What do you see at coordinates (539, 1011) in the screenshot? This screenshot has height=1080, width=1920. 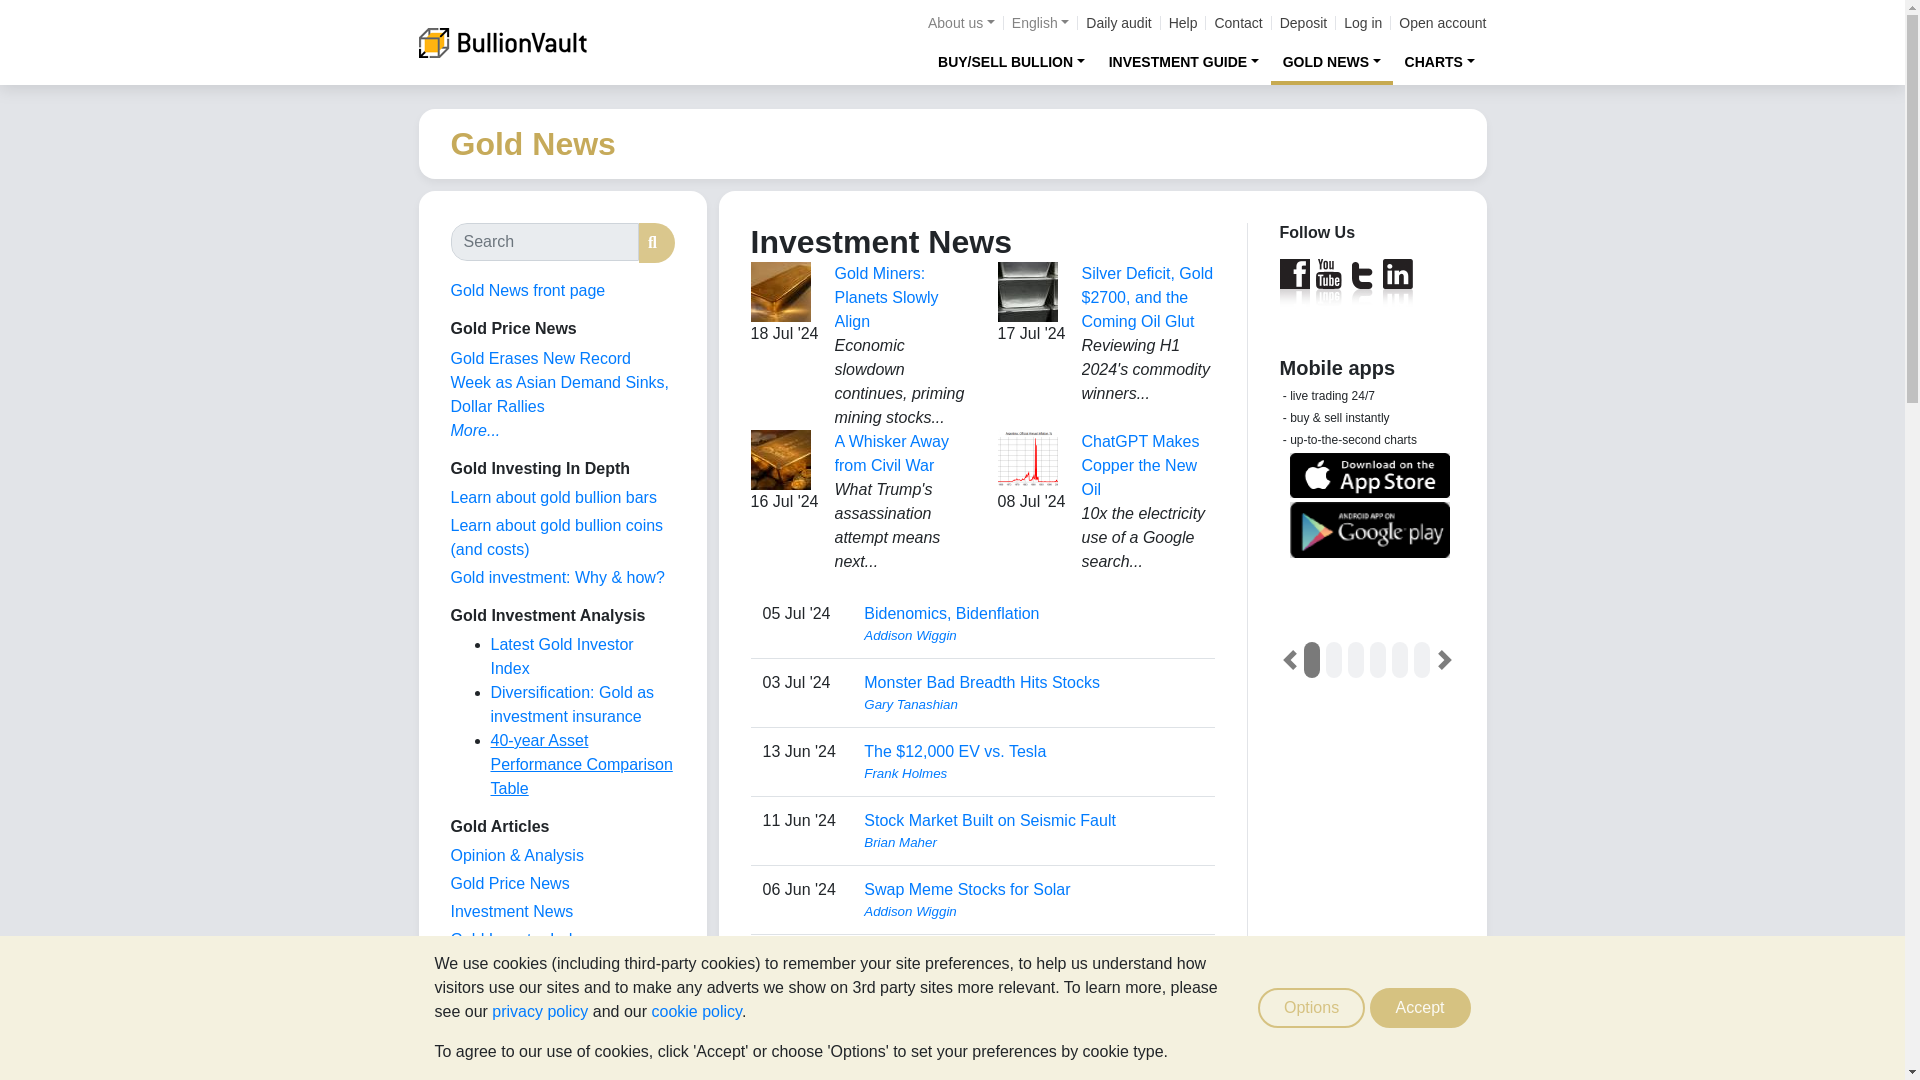 I see `privacy policy` at bounding box center [539, 1011].